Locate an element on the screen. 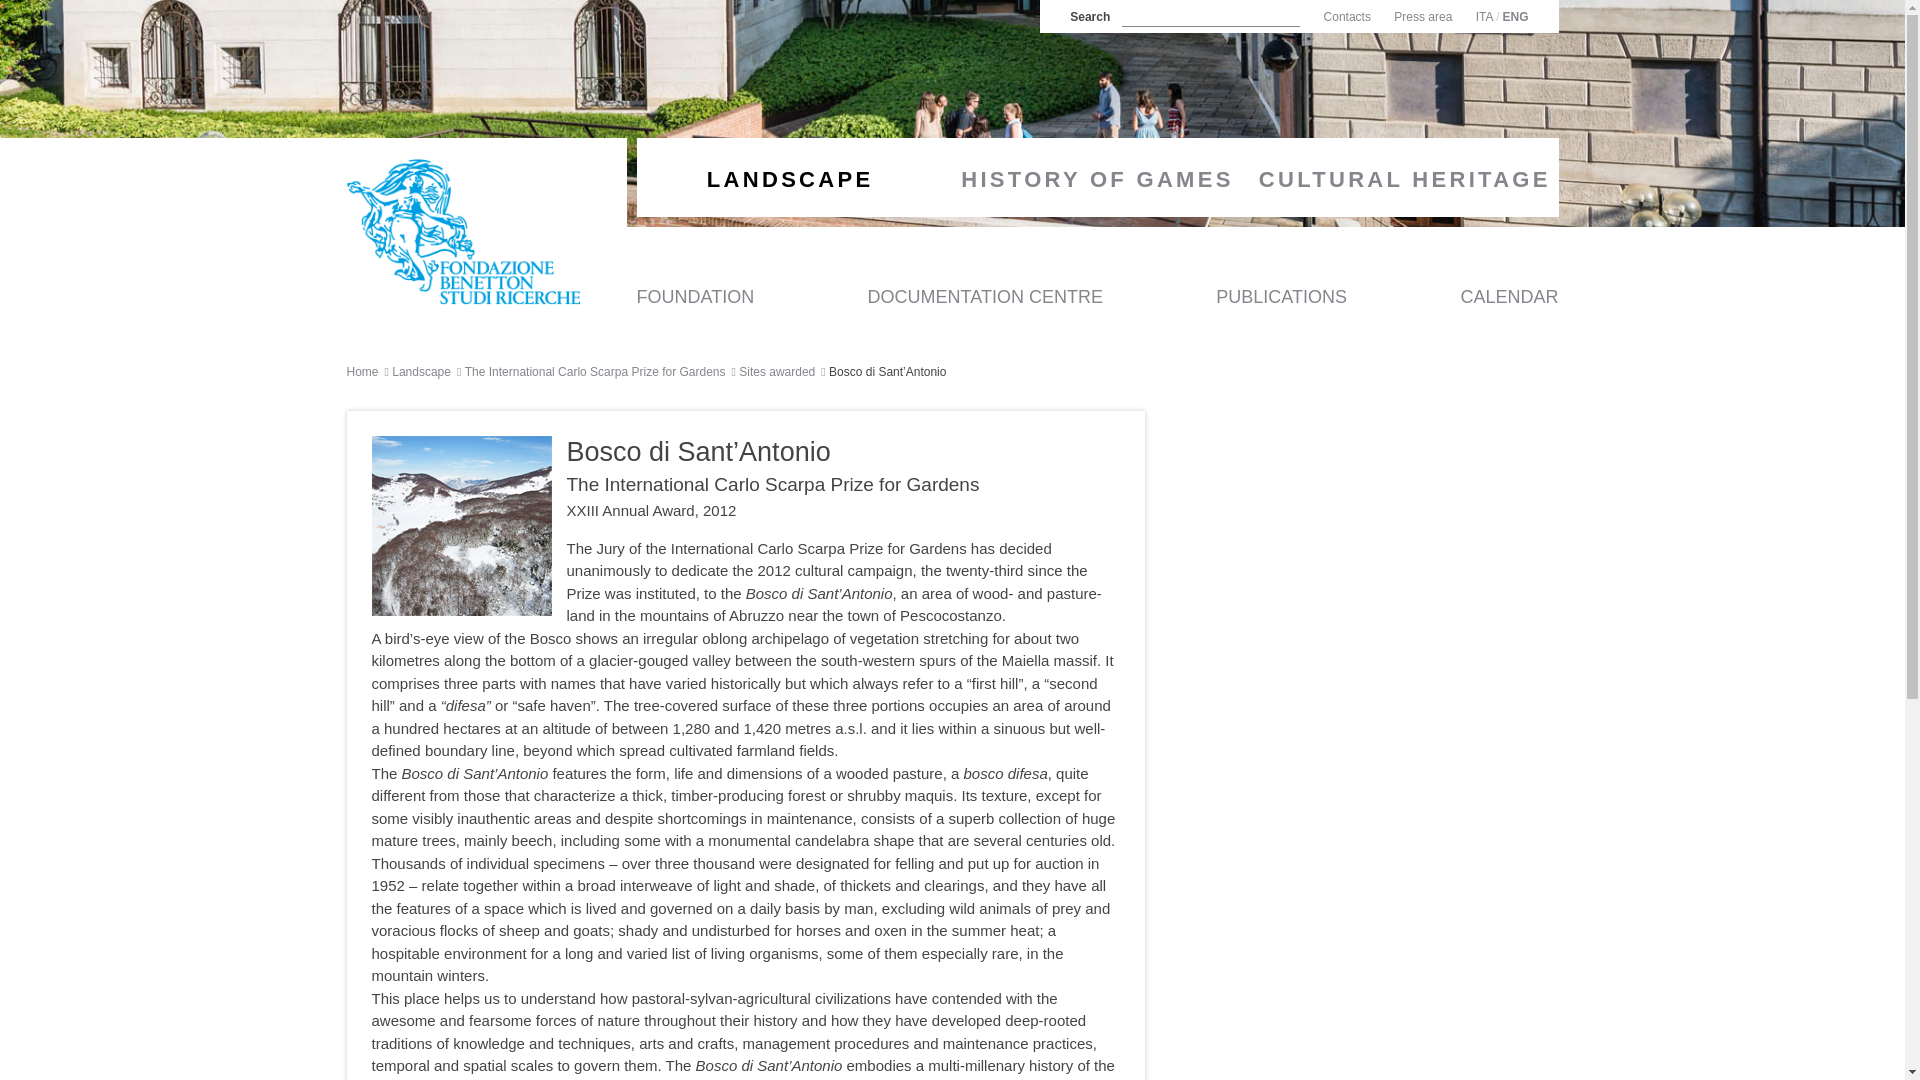 The width and height of the screenshot is (1920, 1080). FBSR is located at coordinates (462, 231).